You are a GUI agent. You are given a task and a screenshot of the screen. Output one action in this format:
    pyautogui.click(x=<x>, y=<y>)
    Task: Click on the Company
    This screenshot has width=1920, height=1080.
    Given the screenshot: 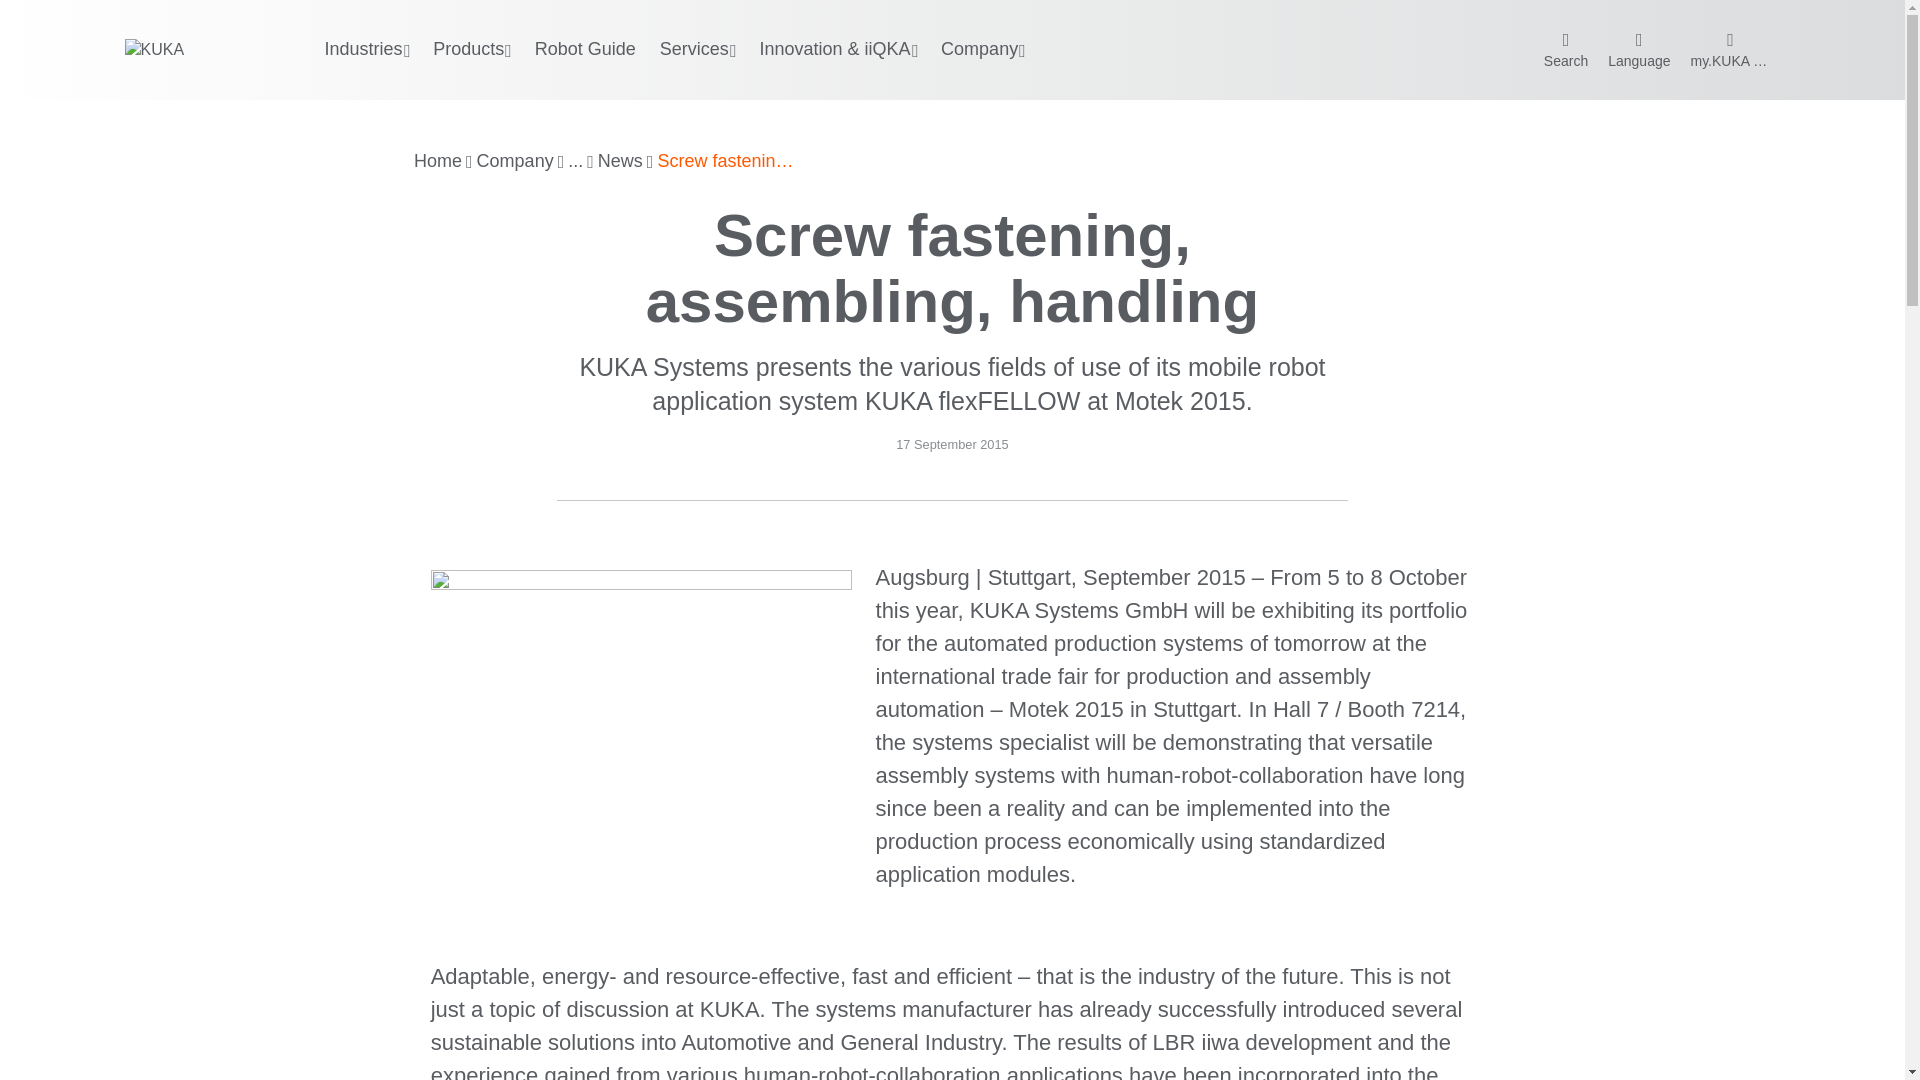 What is the action you would take?
    pyautogui.click(x=515, y=162)
    